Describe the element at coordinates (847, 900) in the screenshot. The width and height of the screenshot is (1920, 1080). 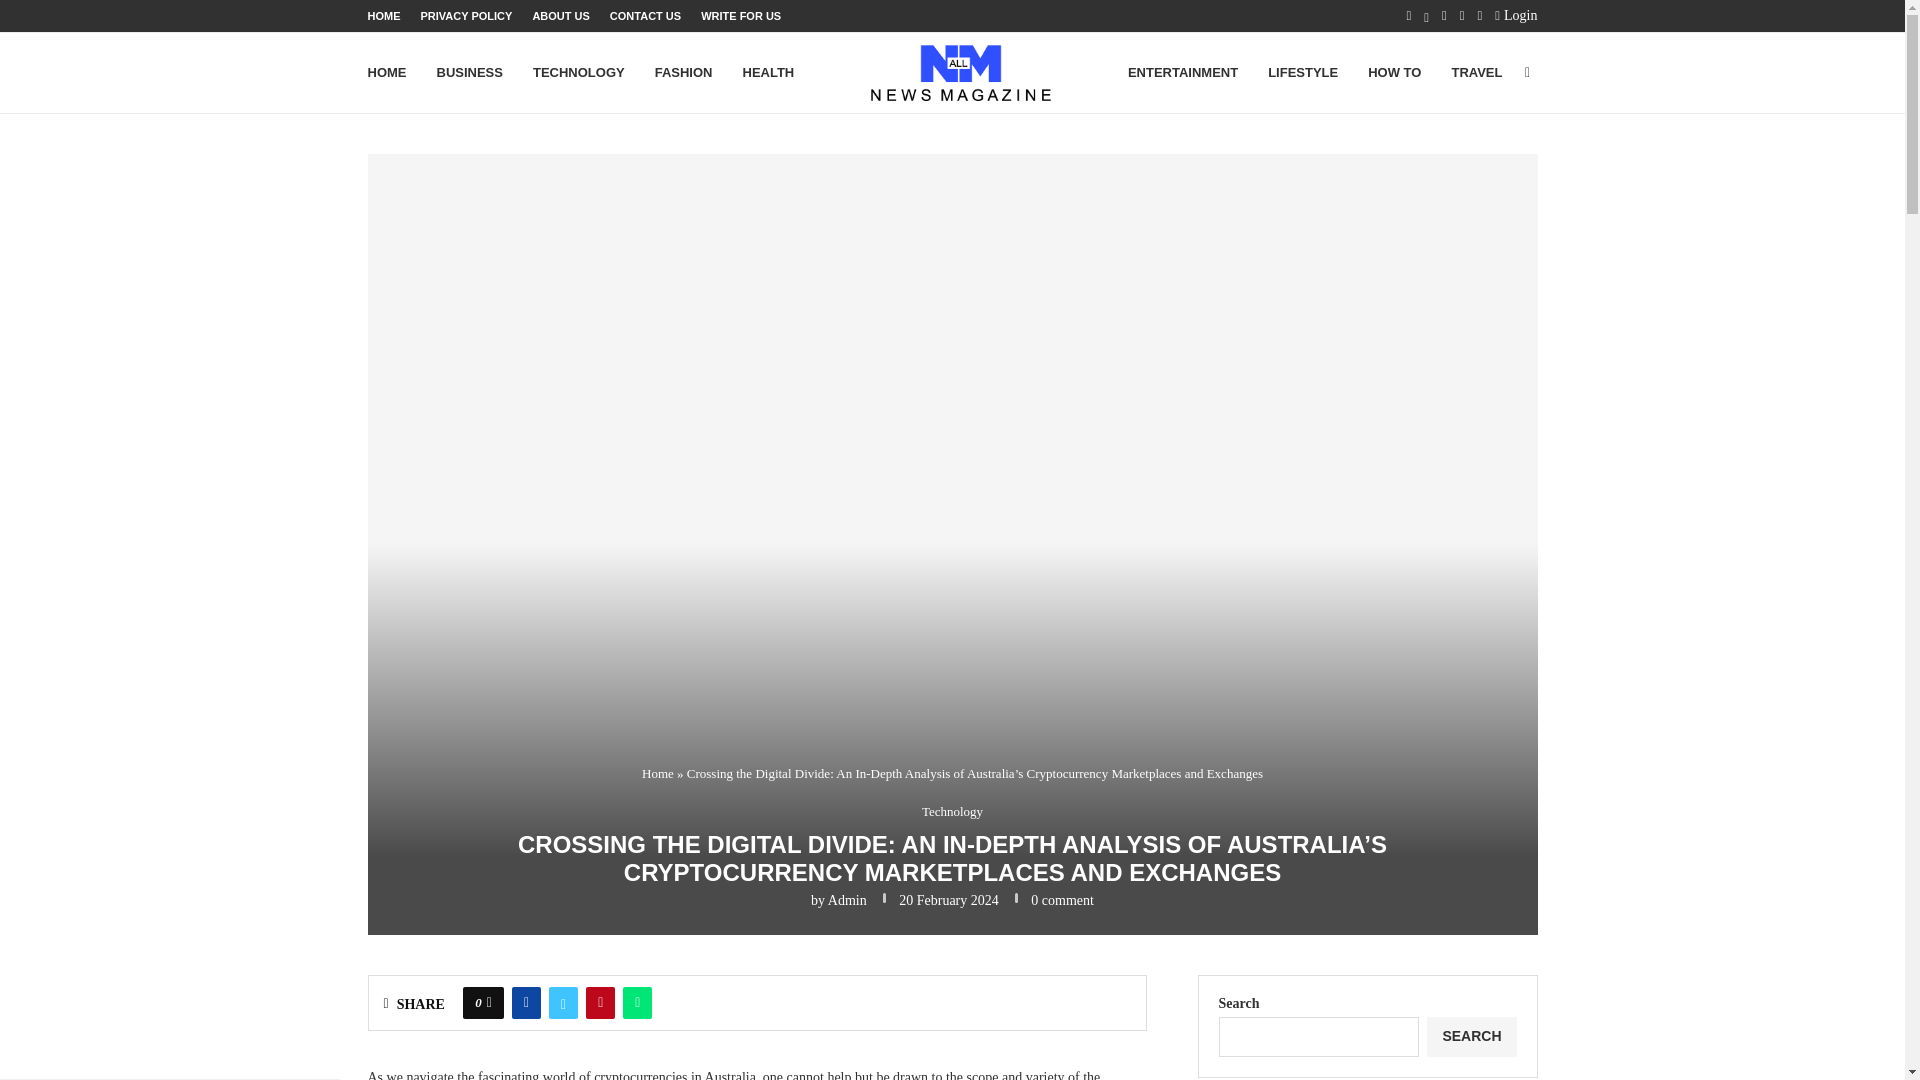
I see `Admin` at that location.